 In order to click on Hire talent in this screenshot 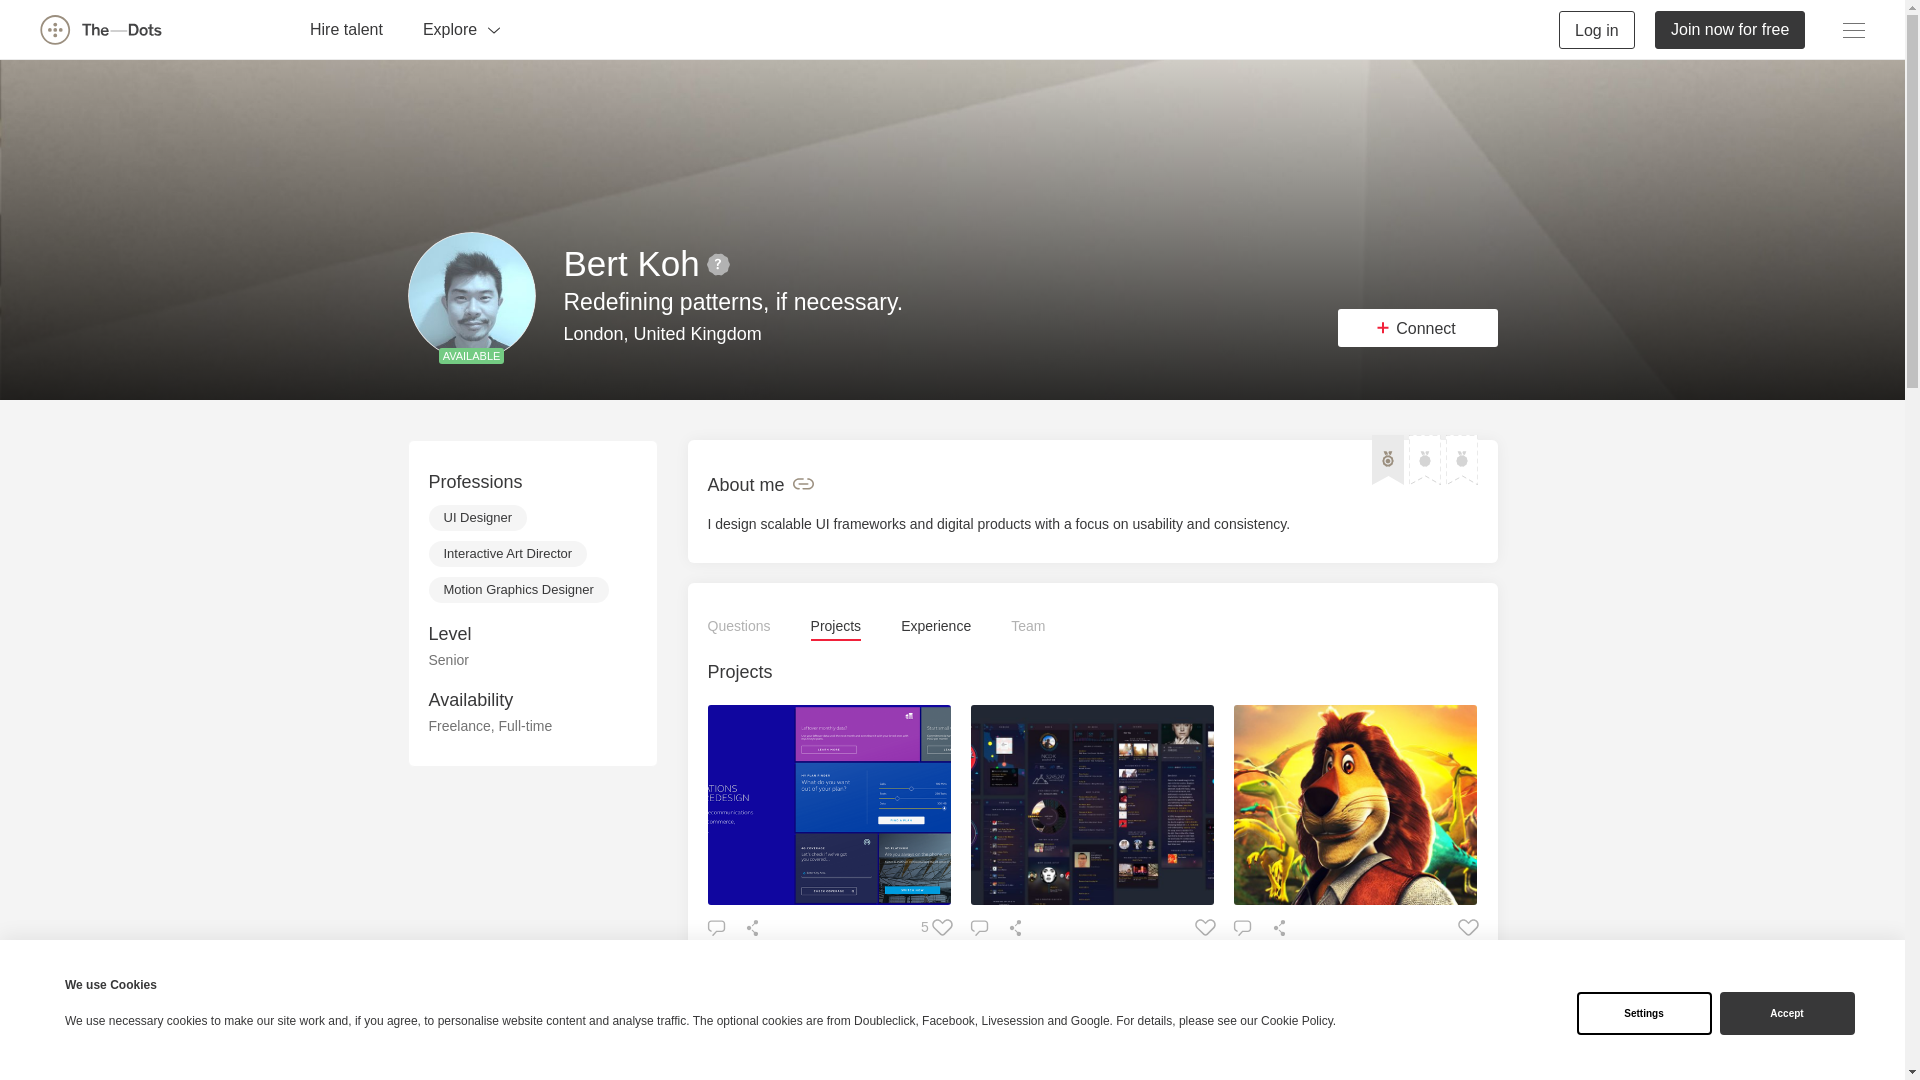, I will do `click(346, 28)`.